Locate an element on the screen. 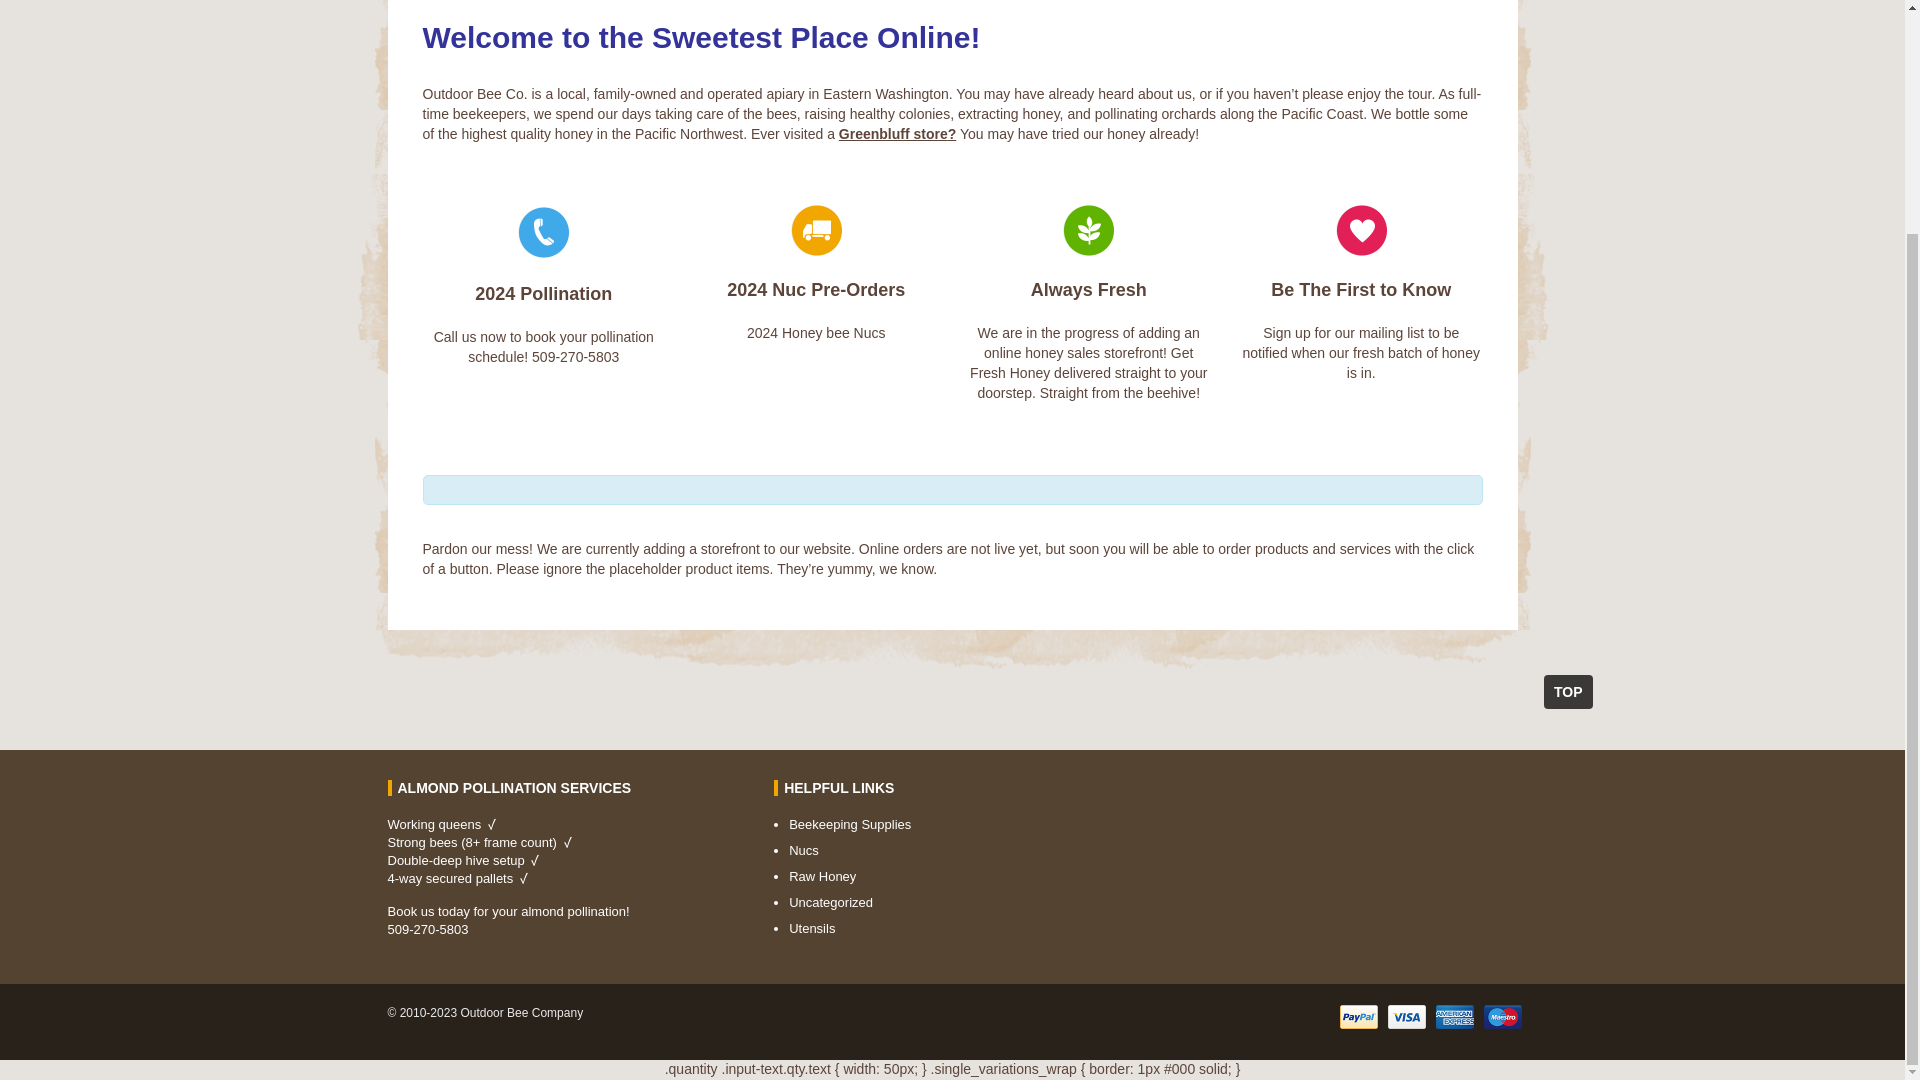  TOP is located at coordinates (1568, 692).